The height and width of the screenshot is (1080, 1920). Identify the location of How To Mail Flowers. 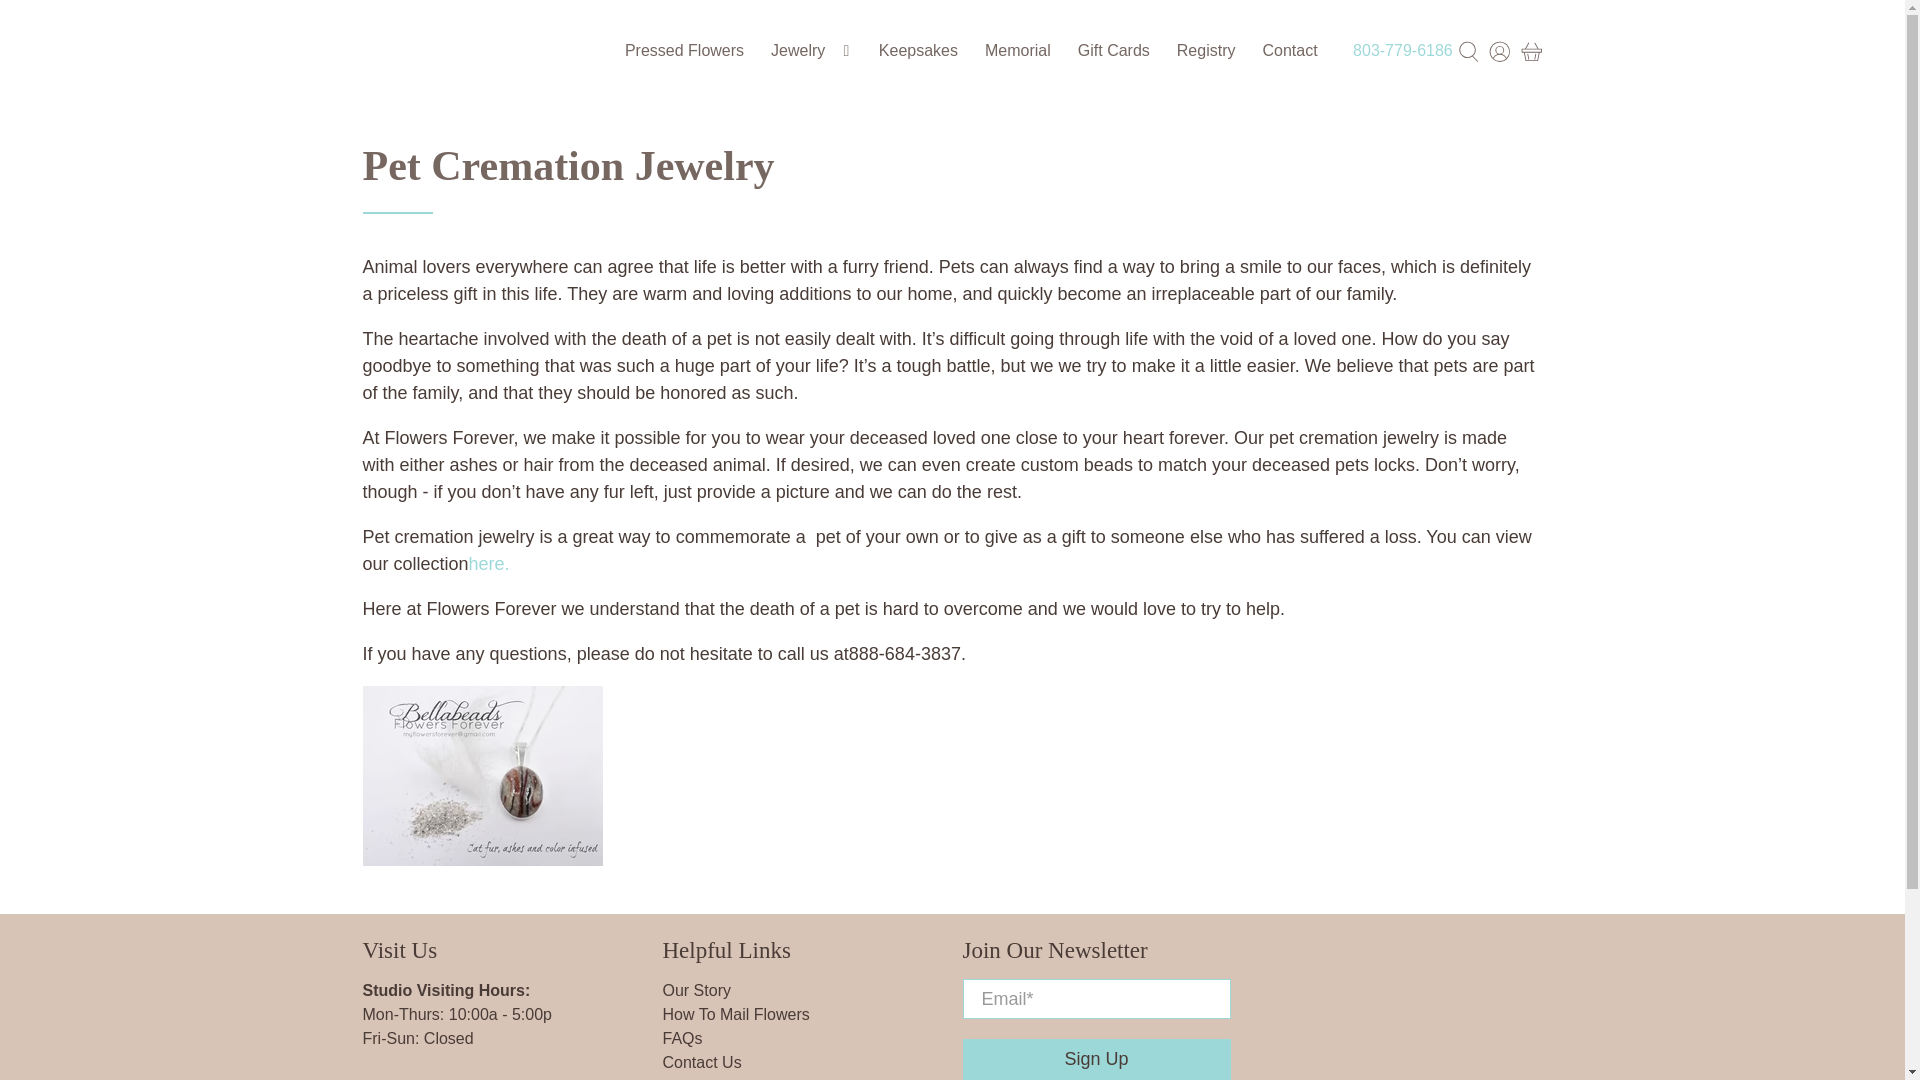
(735, 1014).